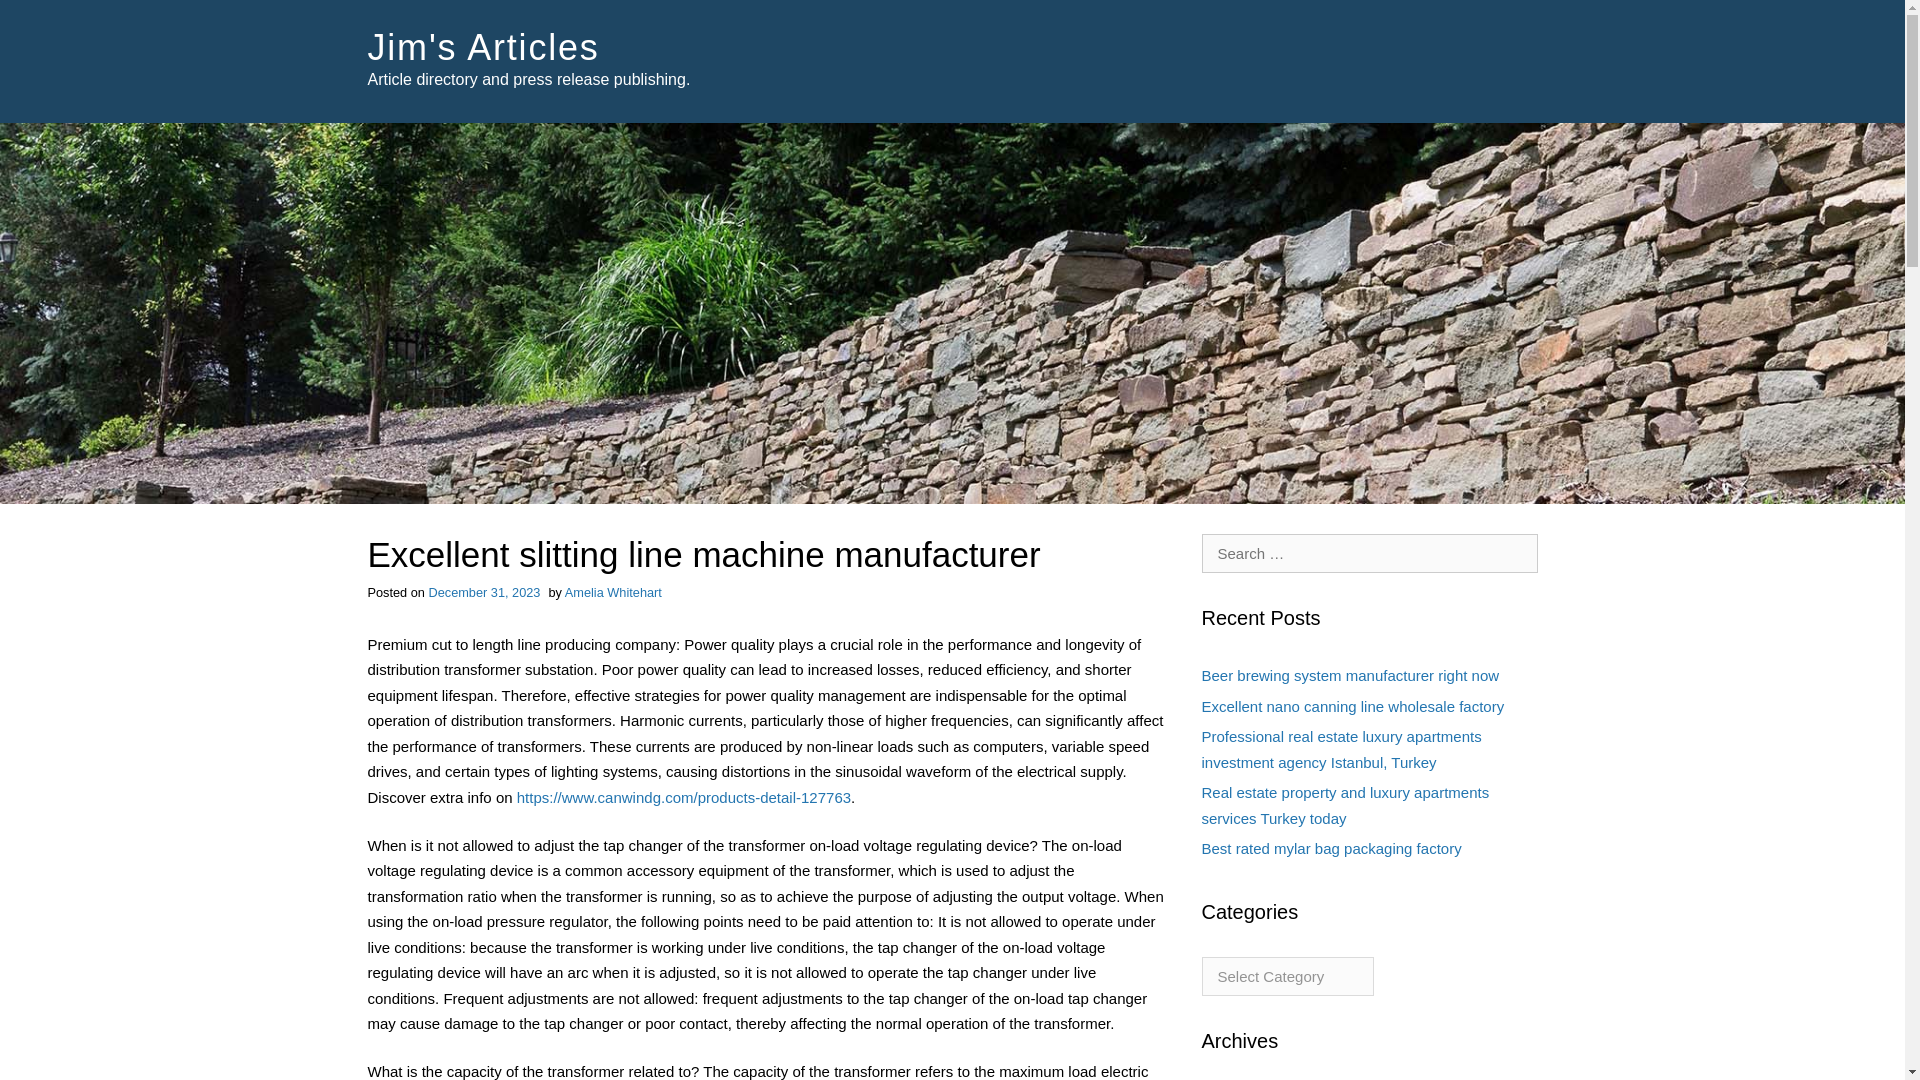  I want to click on Best rated mylar bag packaging factory, so click(1331, 848).